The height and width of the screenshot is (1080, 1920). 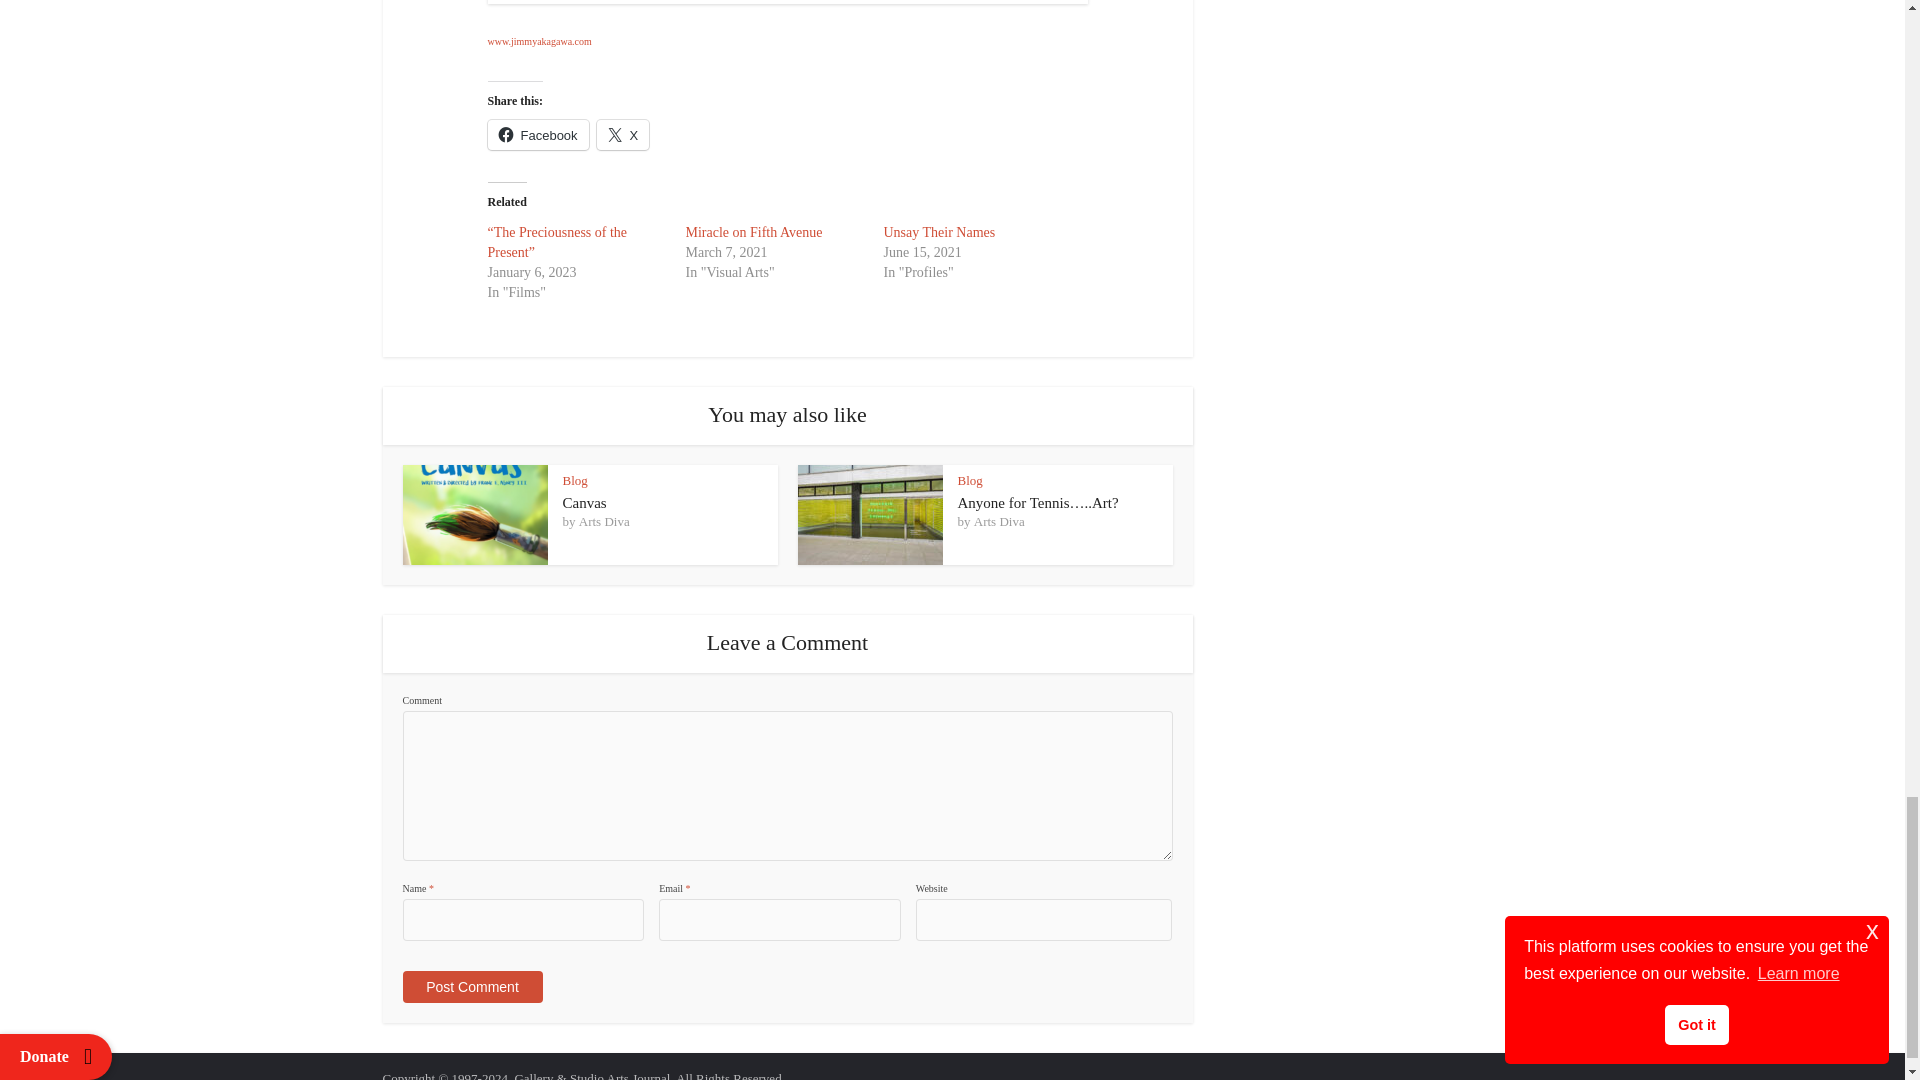 I want to click on Click to share on Facebook, so click(x=538, y=134).